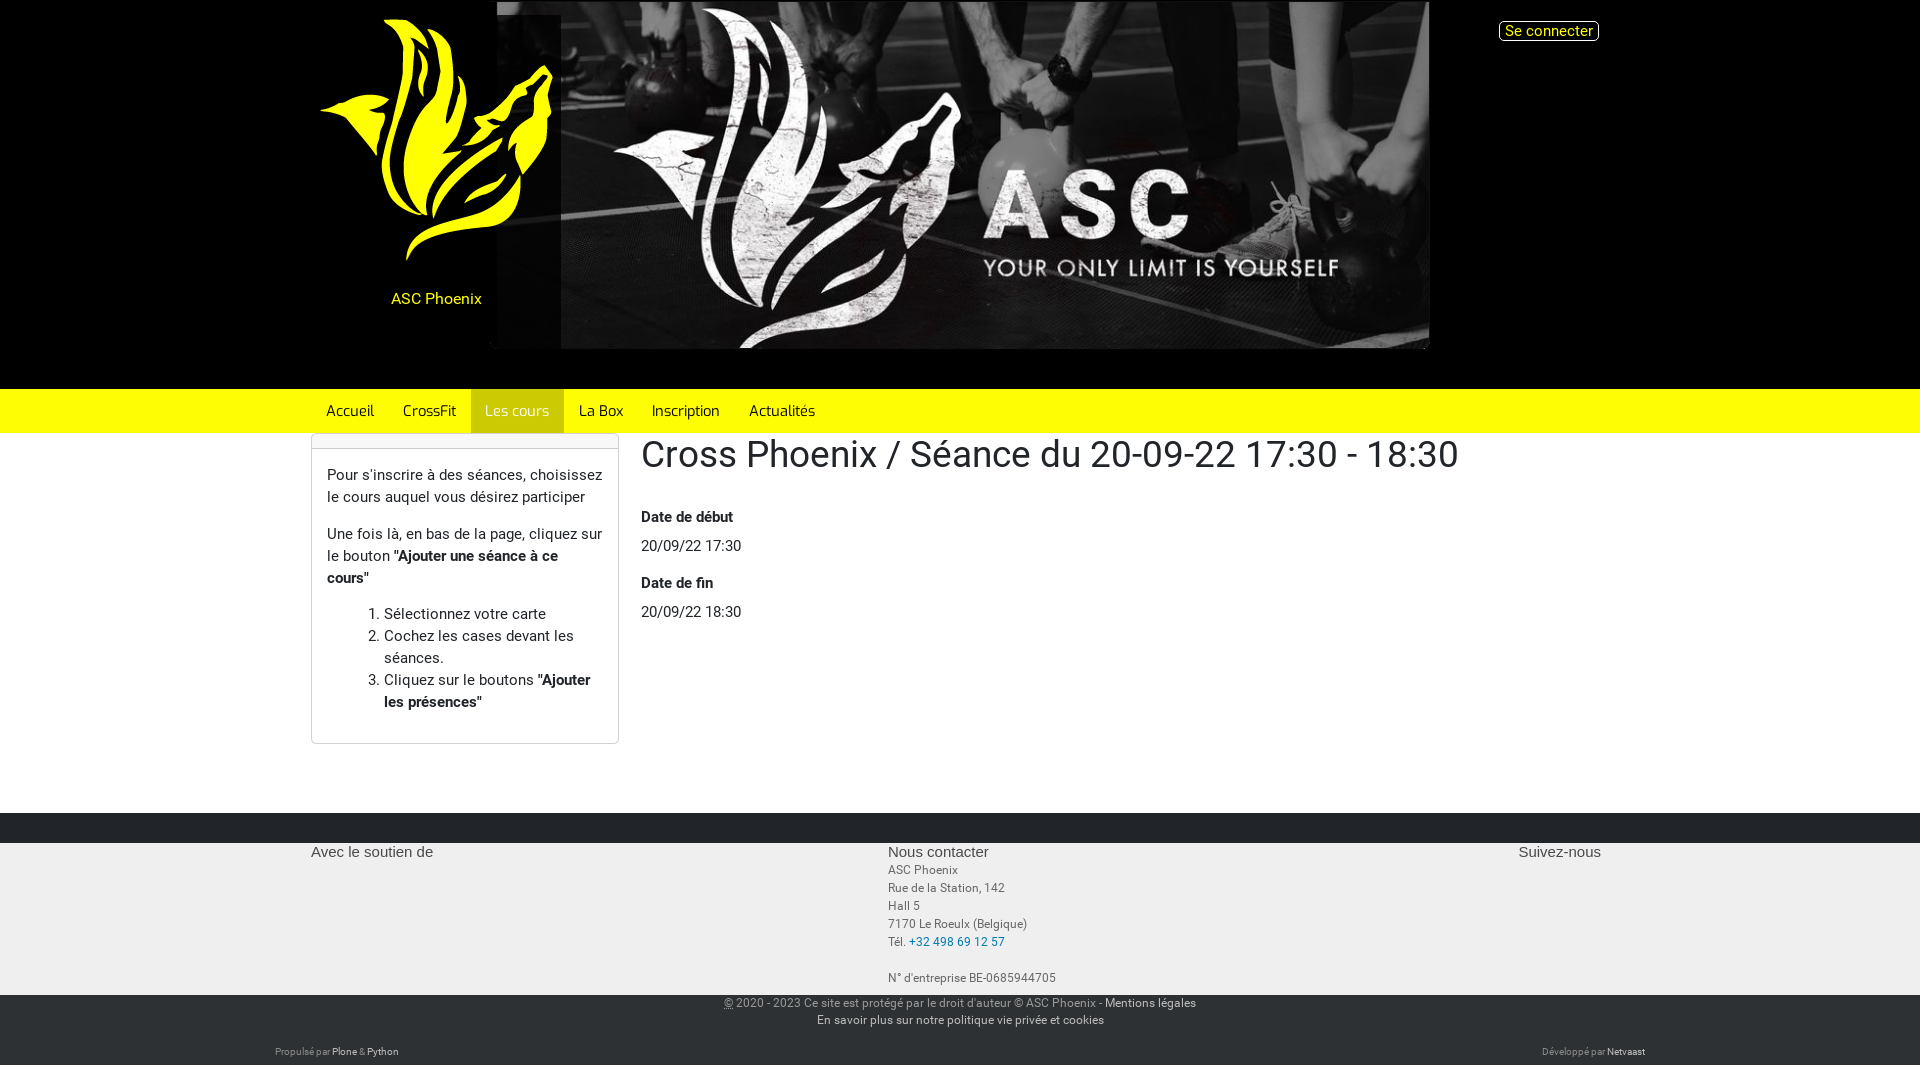 This screenshot has width=1920, height=1080. I want to click on Python, so click(383, 1052).